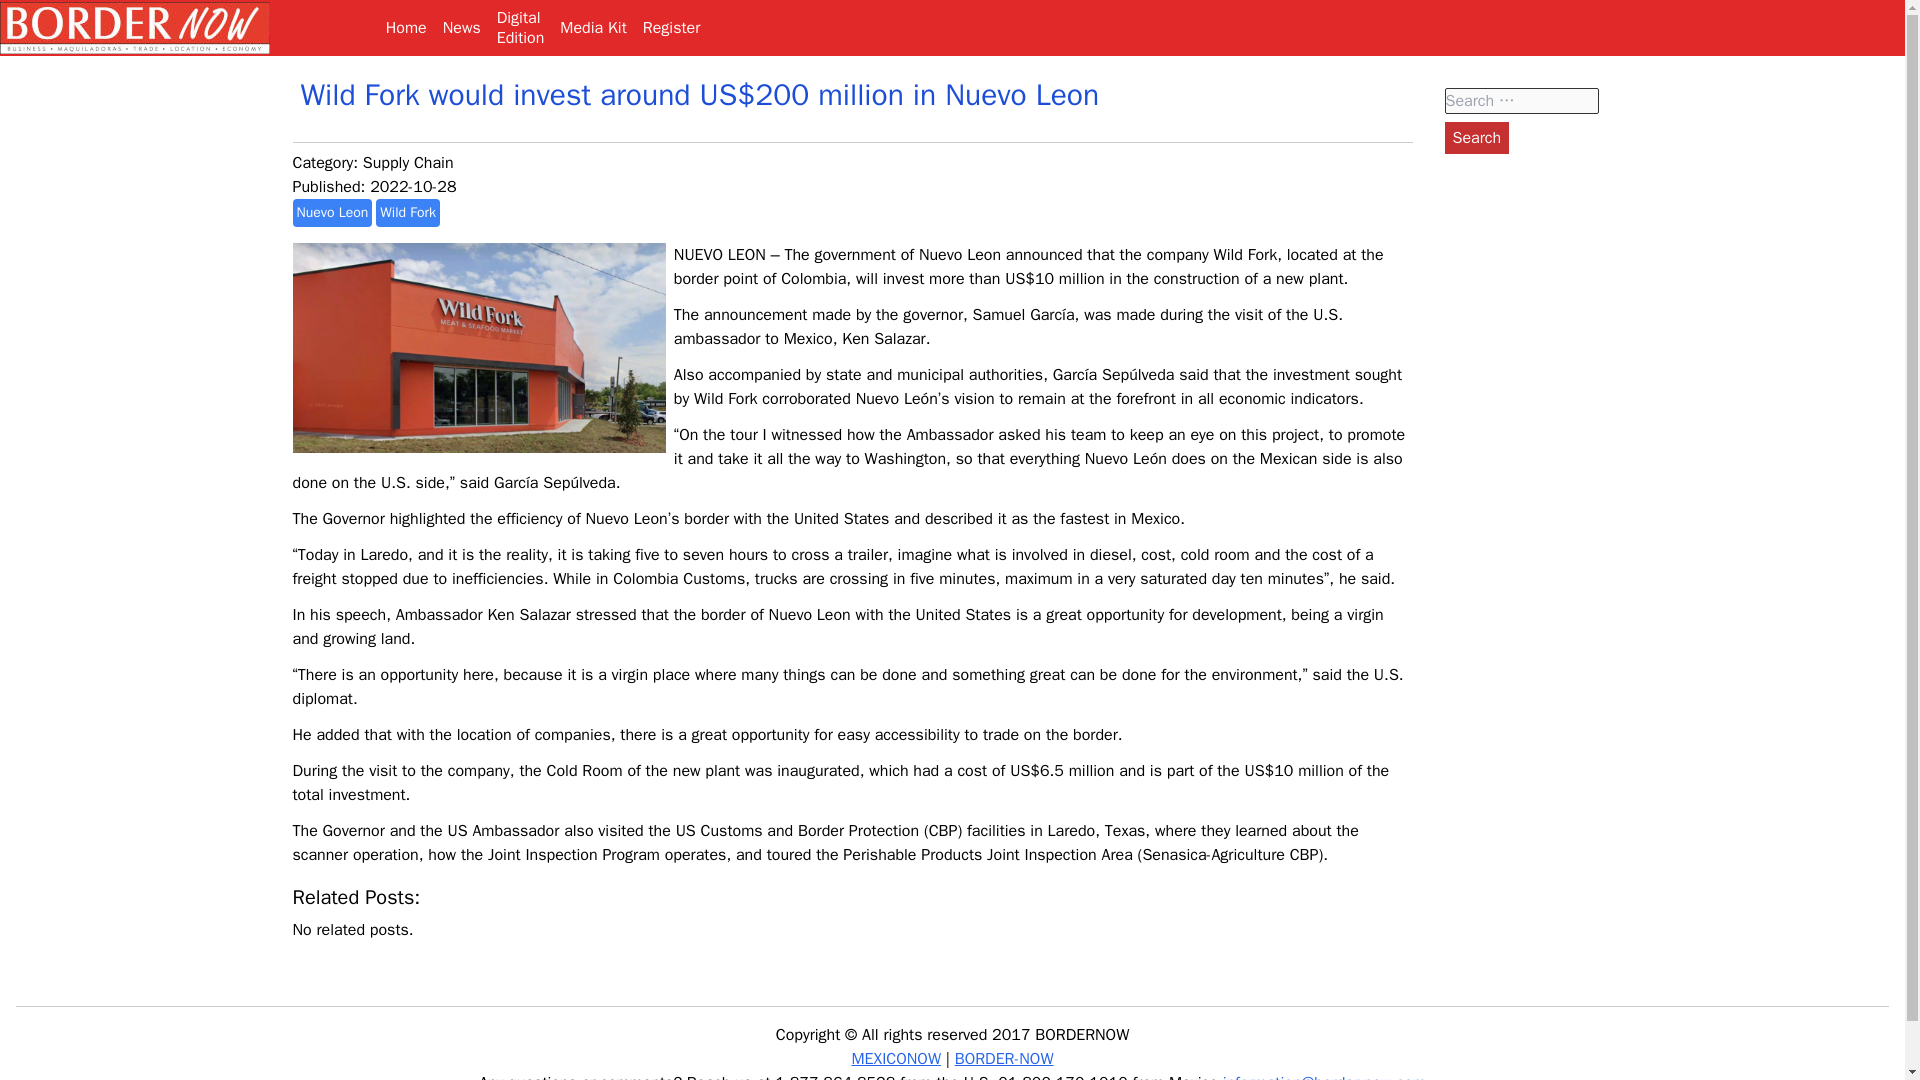  I want to click on Wild Fork, so click(408, 212).